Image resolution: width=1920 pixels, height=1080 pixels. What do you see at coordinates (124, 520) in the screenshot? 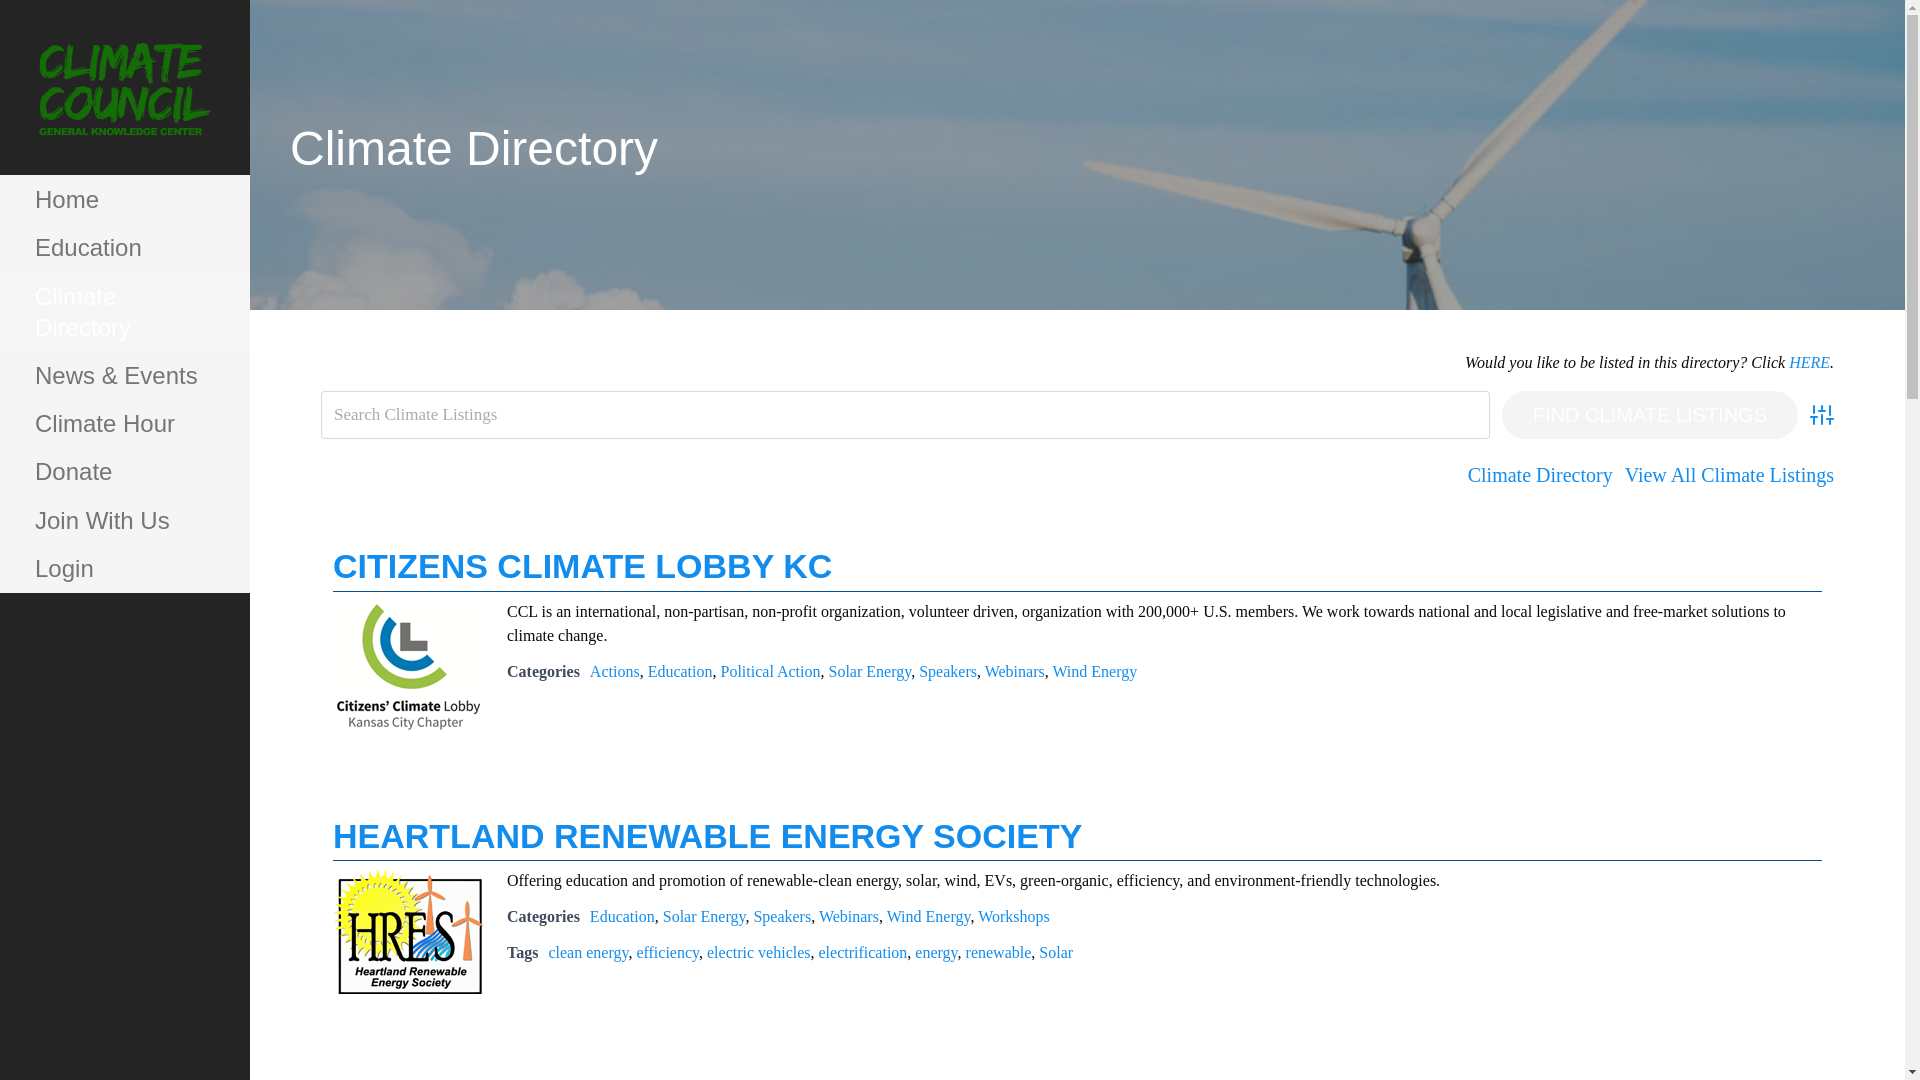
I see `Join With Us` at bounding box center [124, 520].